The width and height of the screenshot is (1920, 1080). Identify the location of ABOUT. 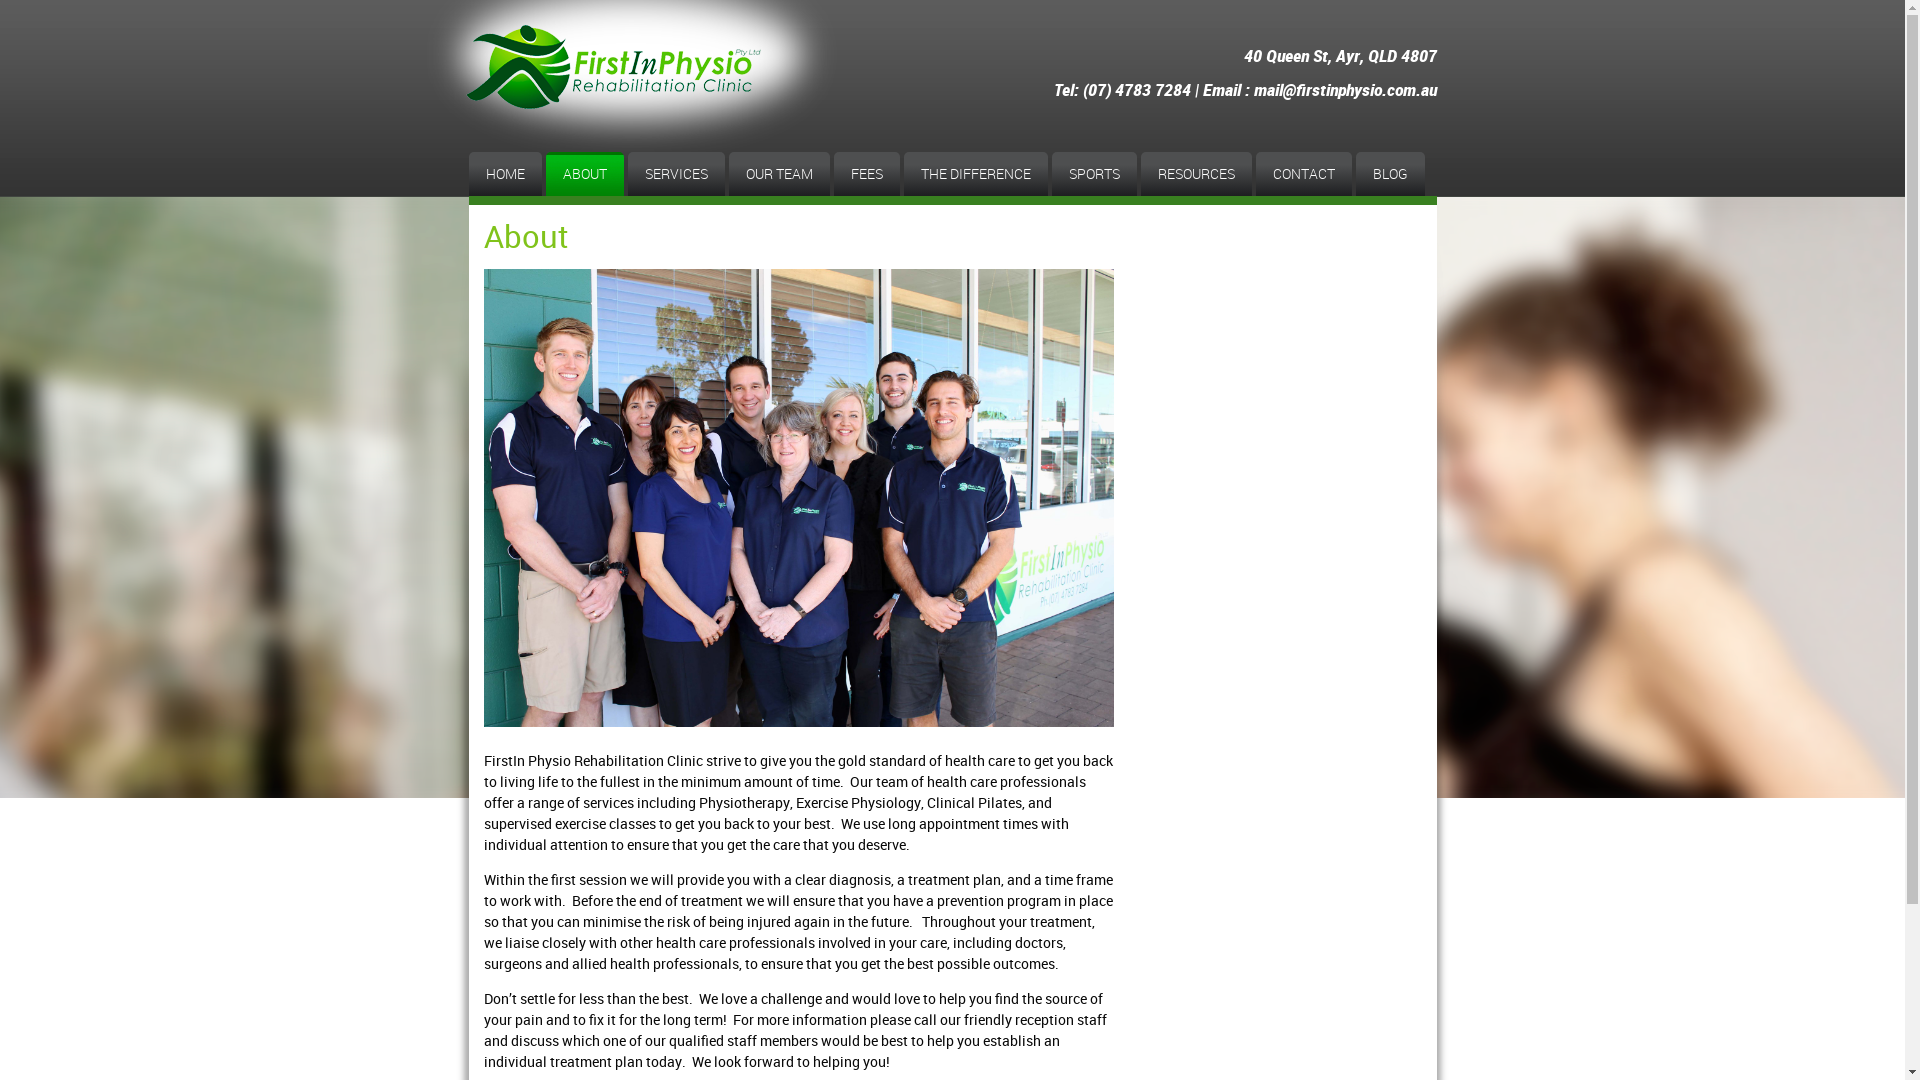
(585, 174).